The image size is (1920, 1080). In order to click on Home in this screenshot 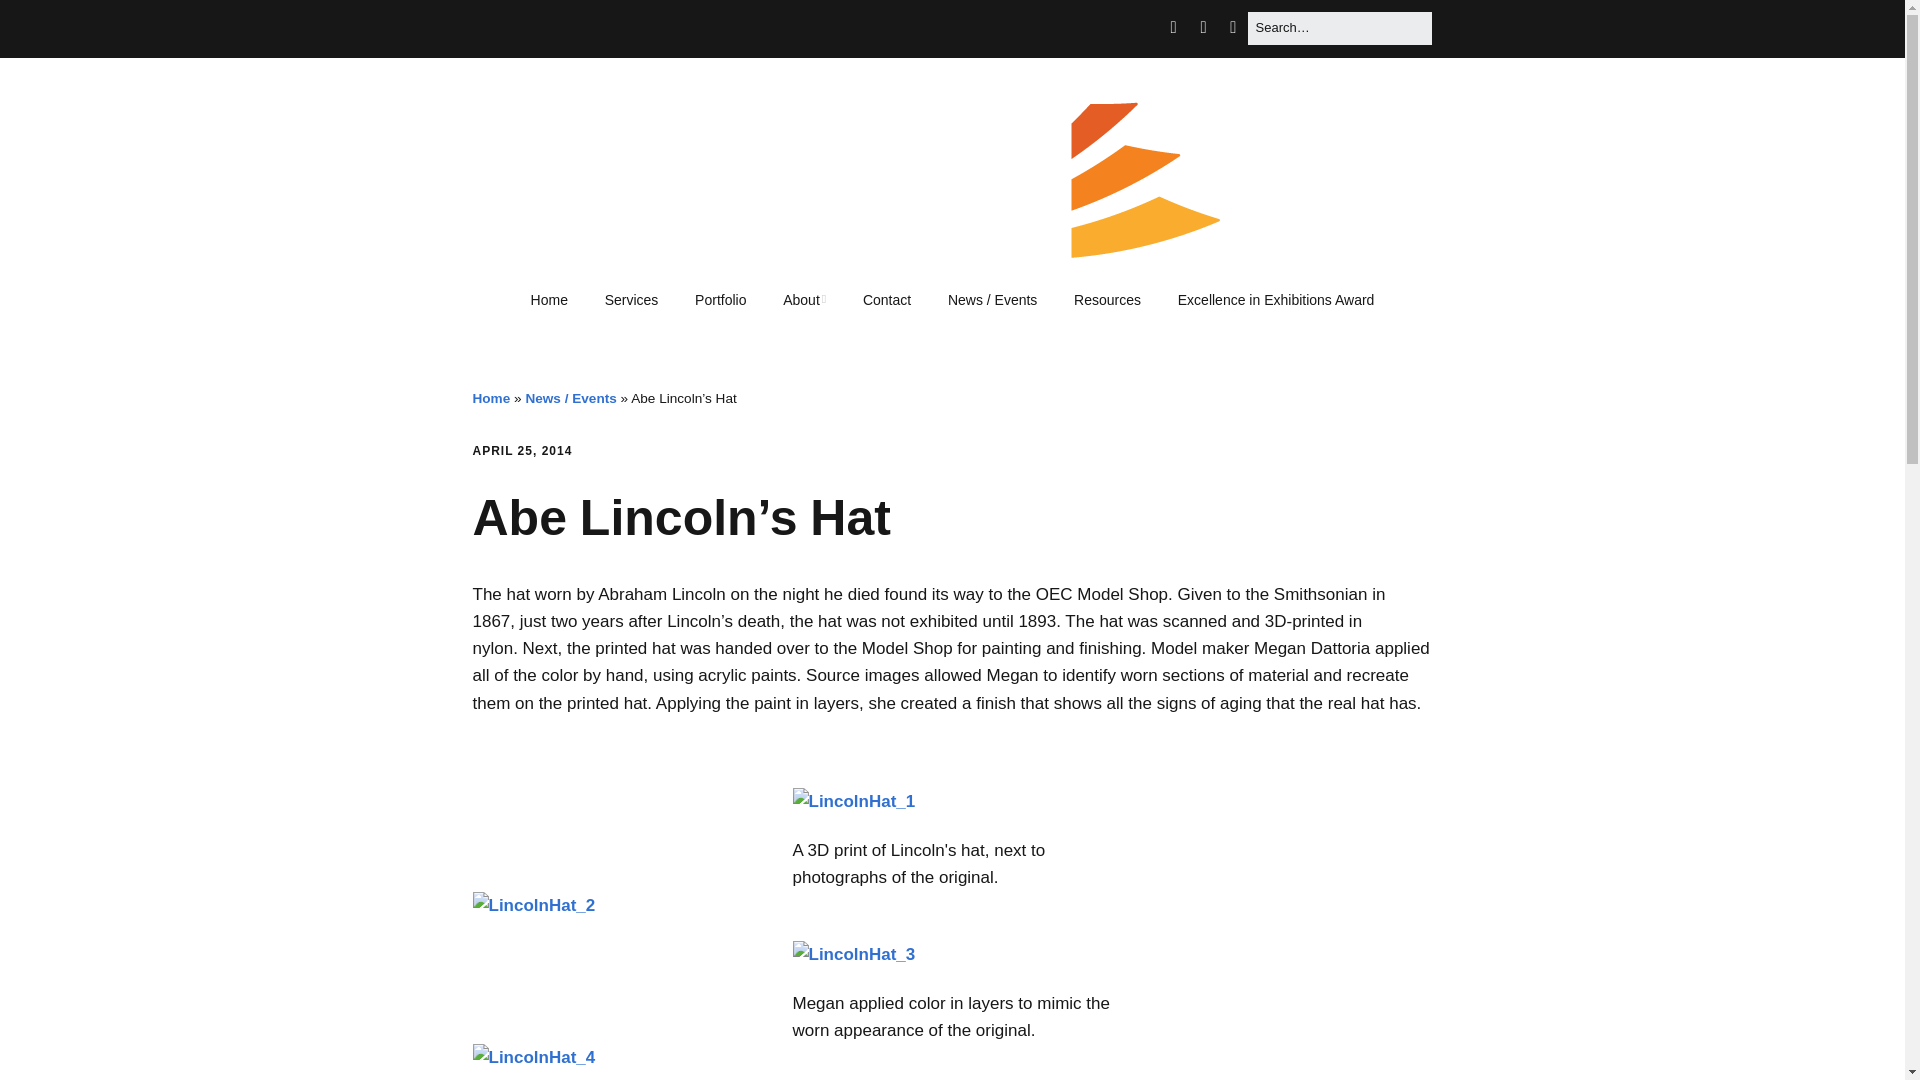, I will do `click(548, 300)`.